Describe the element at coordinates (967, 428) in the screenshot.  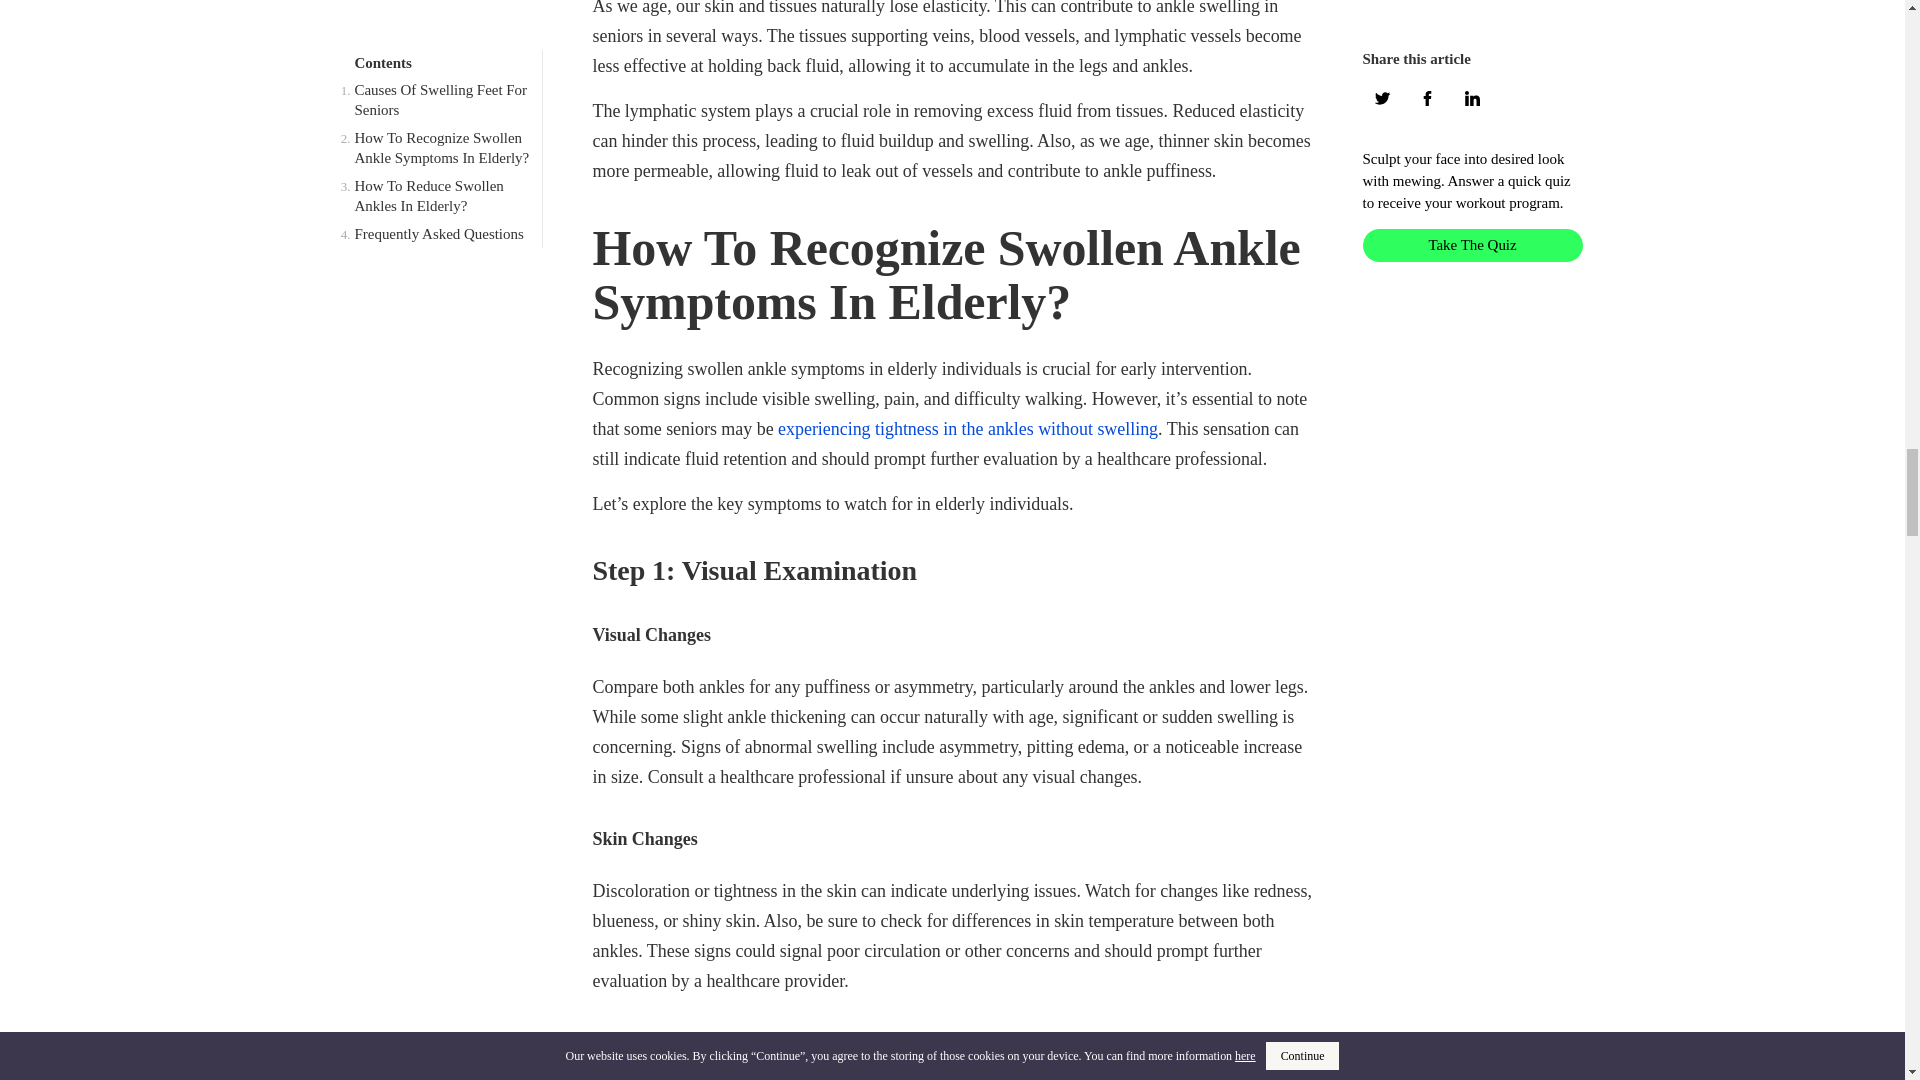
I see `experiencing tightness in the ankles without swelling` at that location.